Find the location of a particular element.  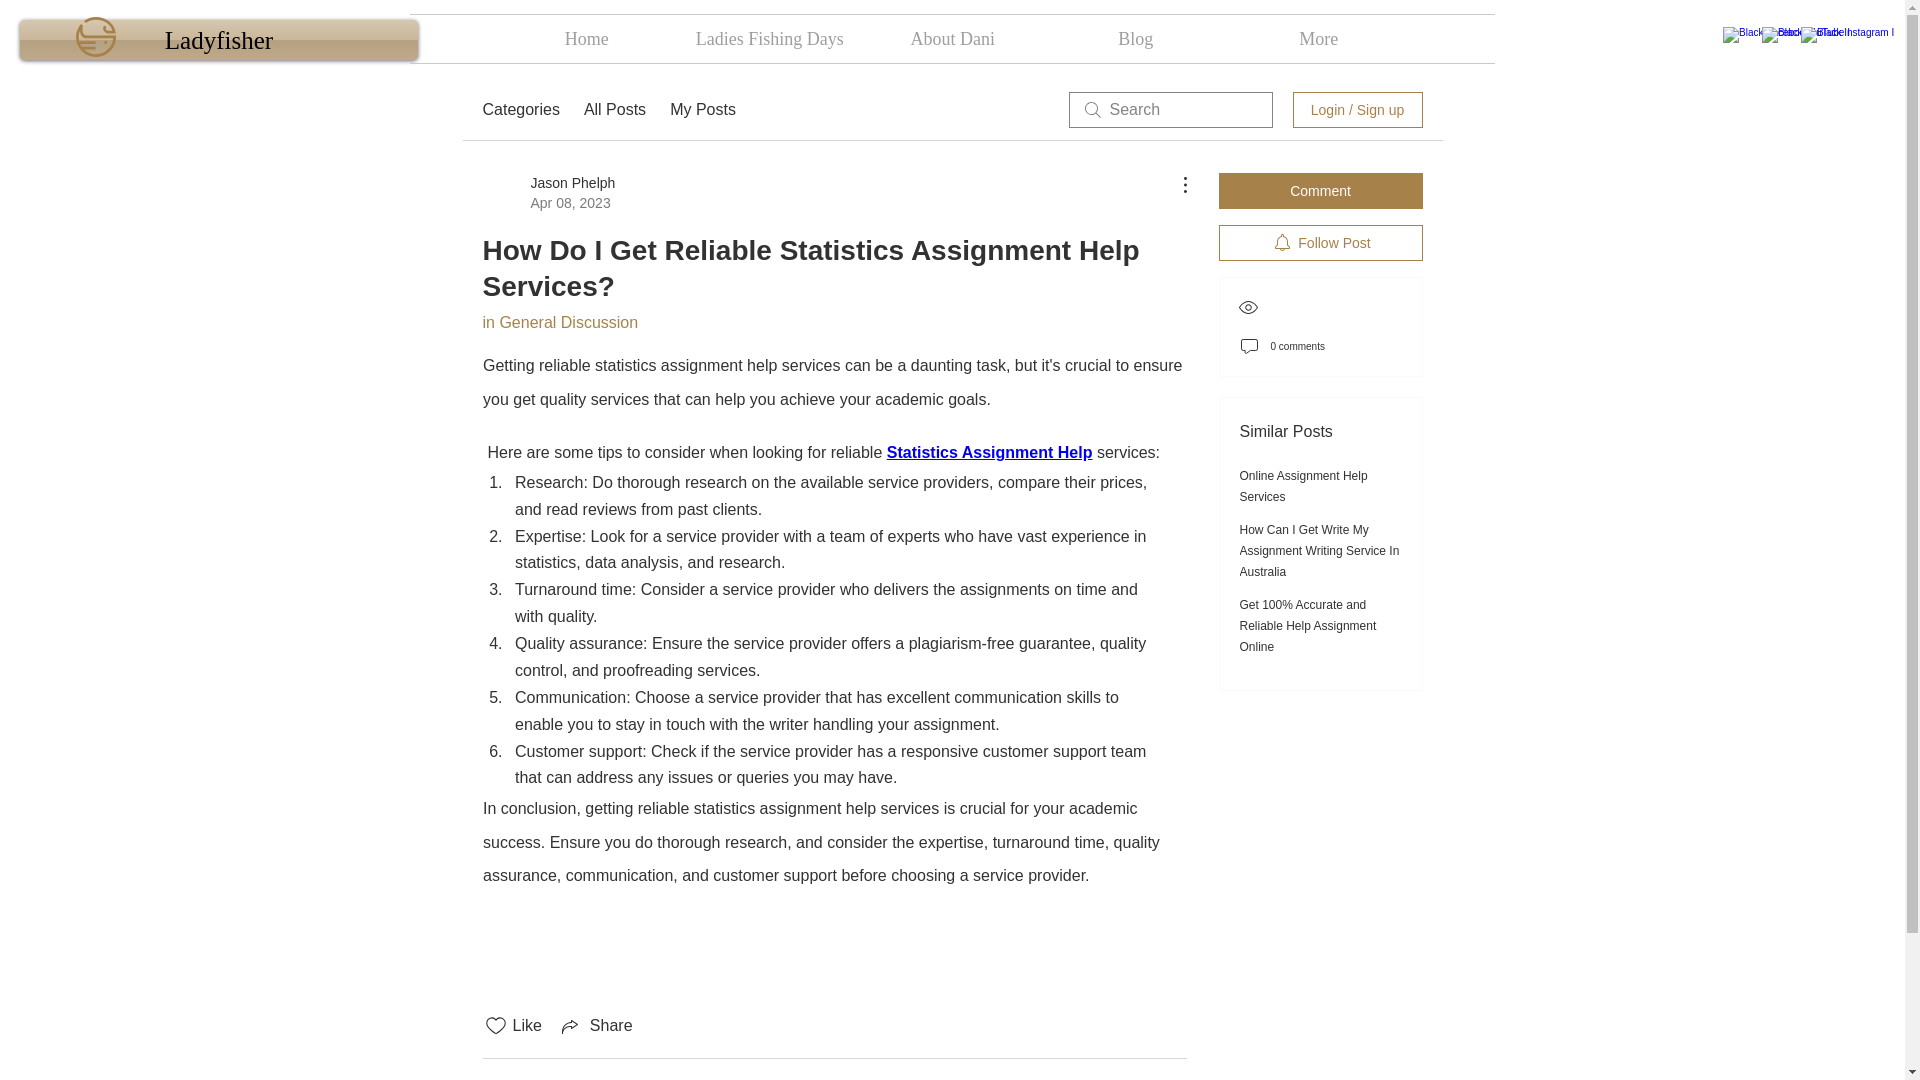

Home is located at coordinates (586, 38).